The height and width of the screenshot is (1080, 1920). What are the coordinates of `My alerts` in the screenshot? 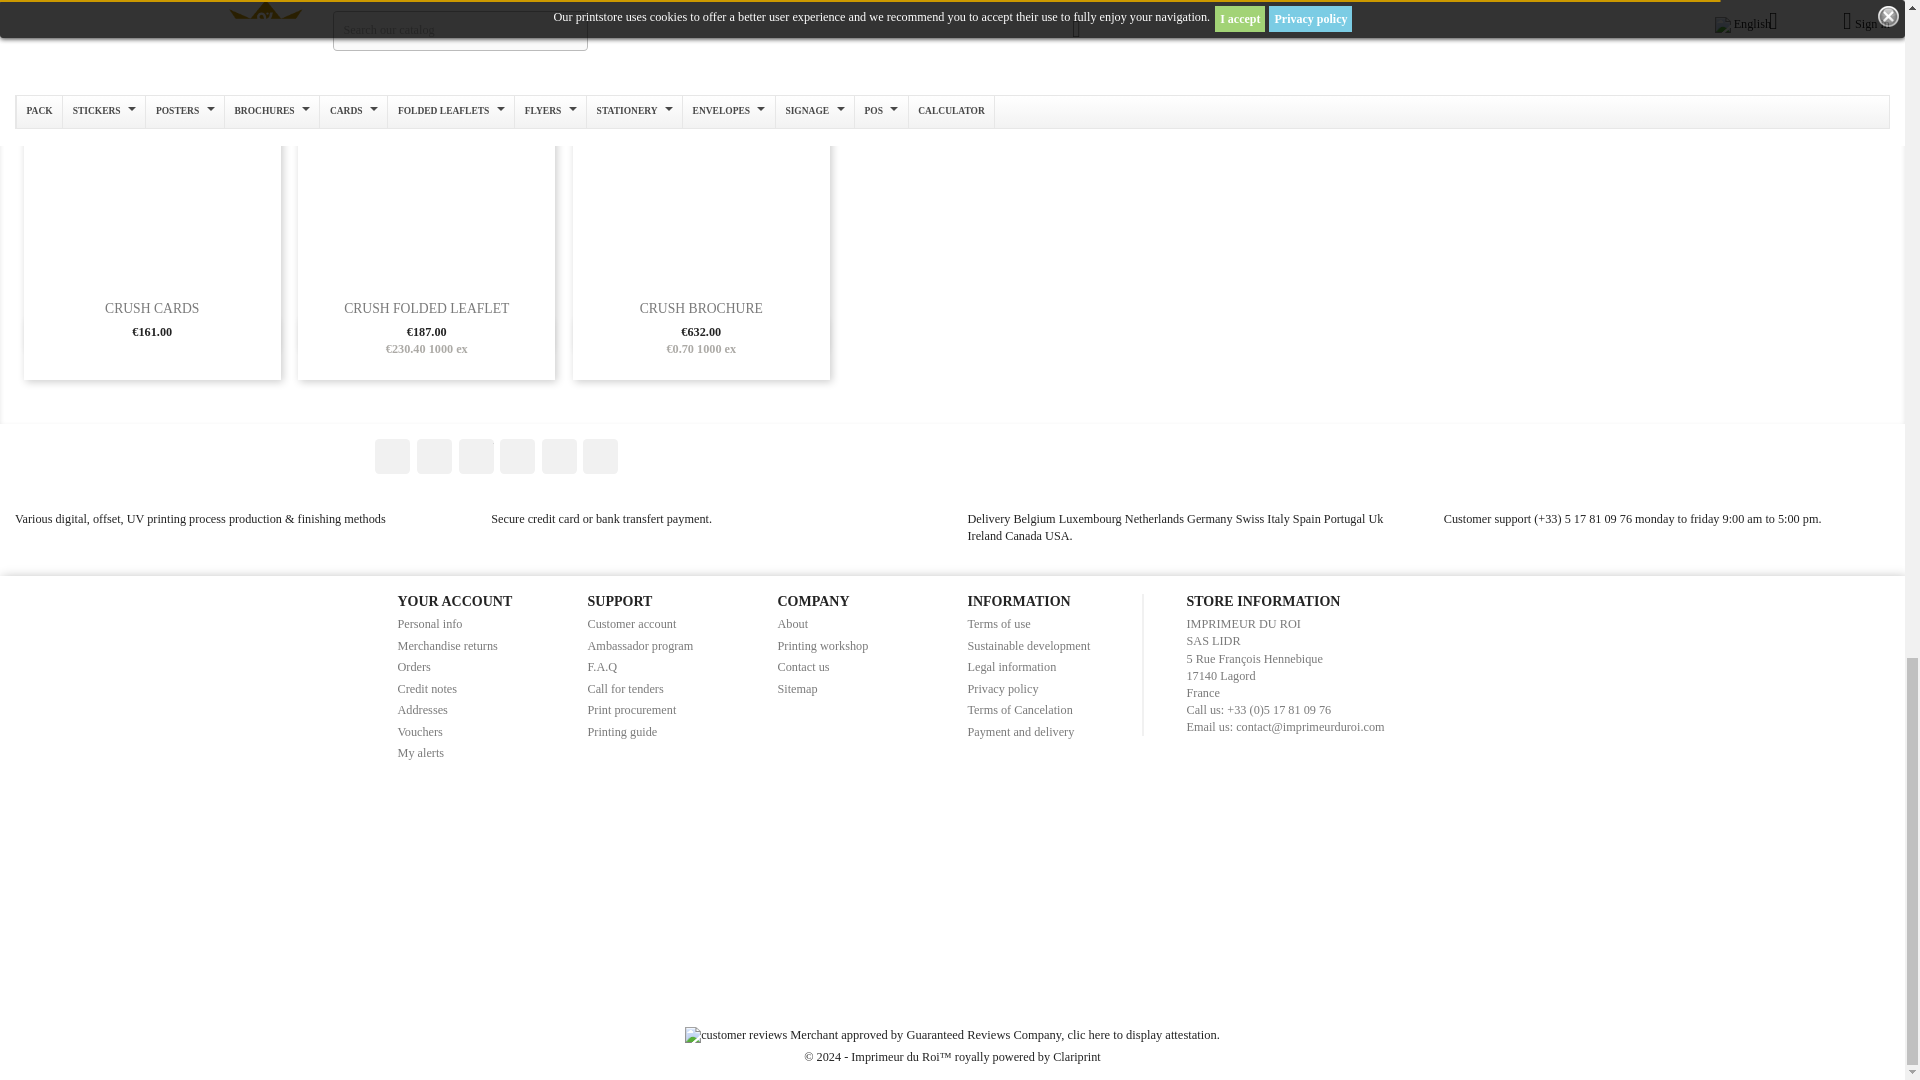 It's located at (421, 753).